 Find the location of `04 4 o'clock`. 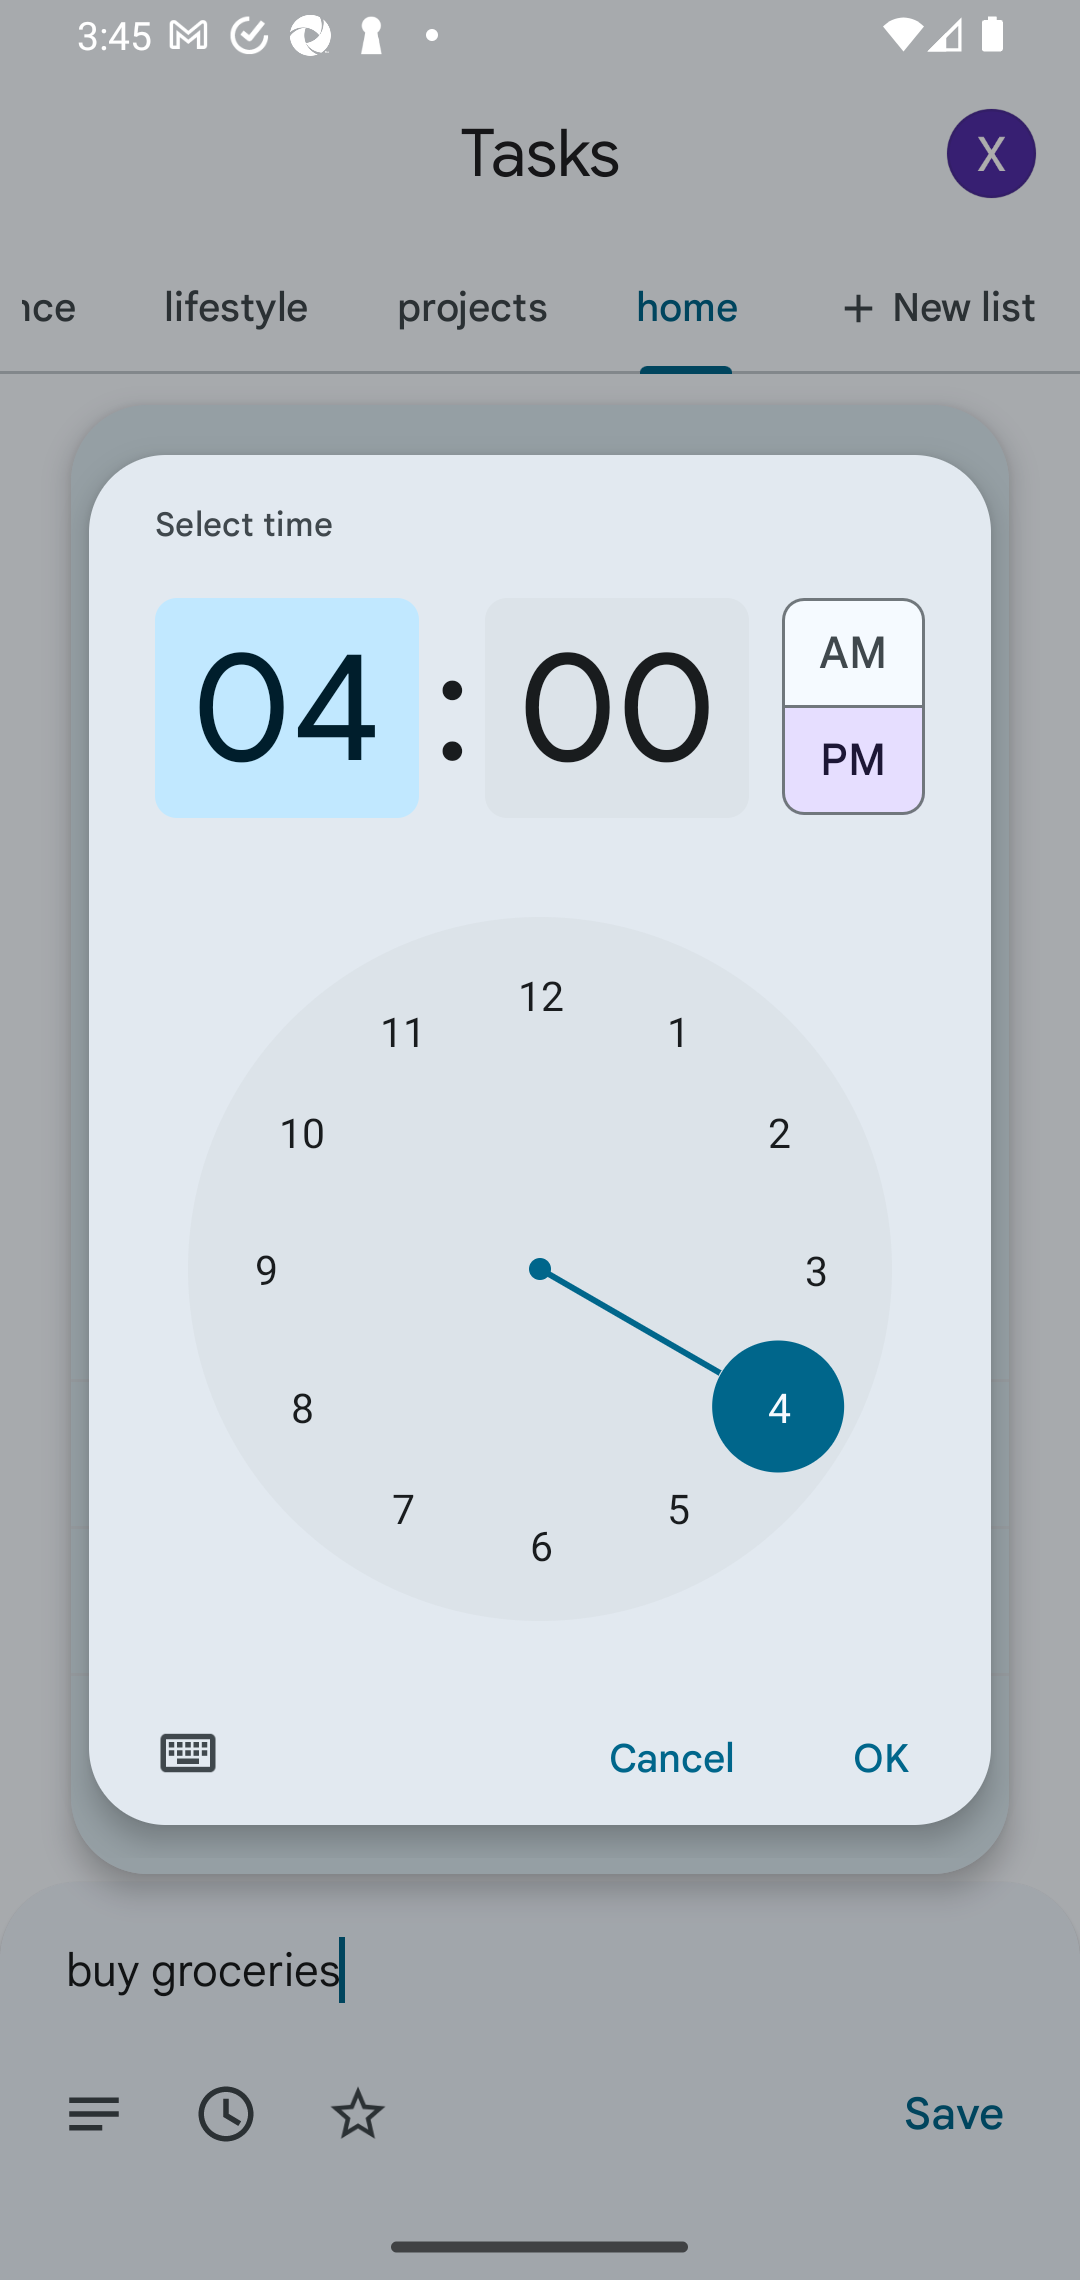

04 4 o'clock is located at coordinates (287, 708).